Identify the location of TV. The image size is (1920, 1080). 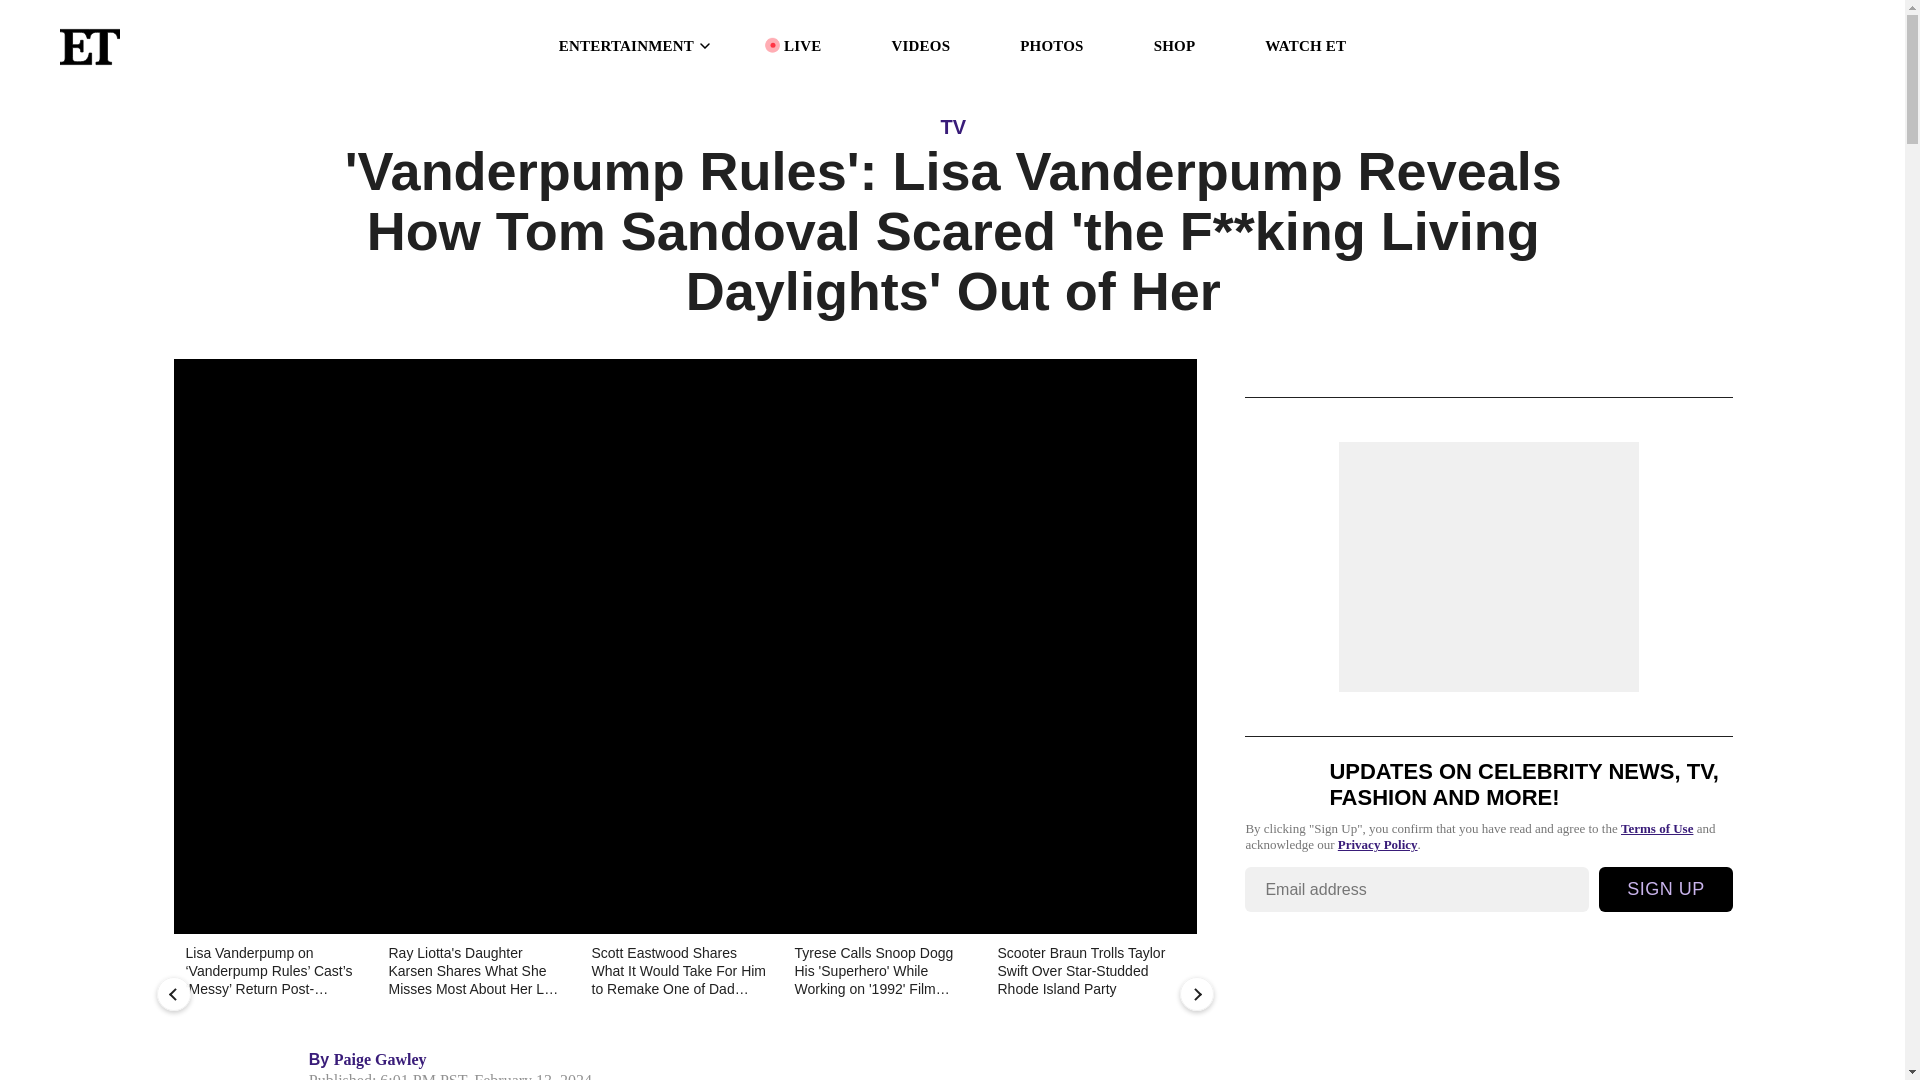
(952, 126).